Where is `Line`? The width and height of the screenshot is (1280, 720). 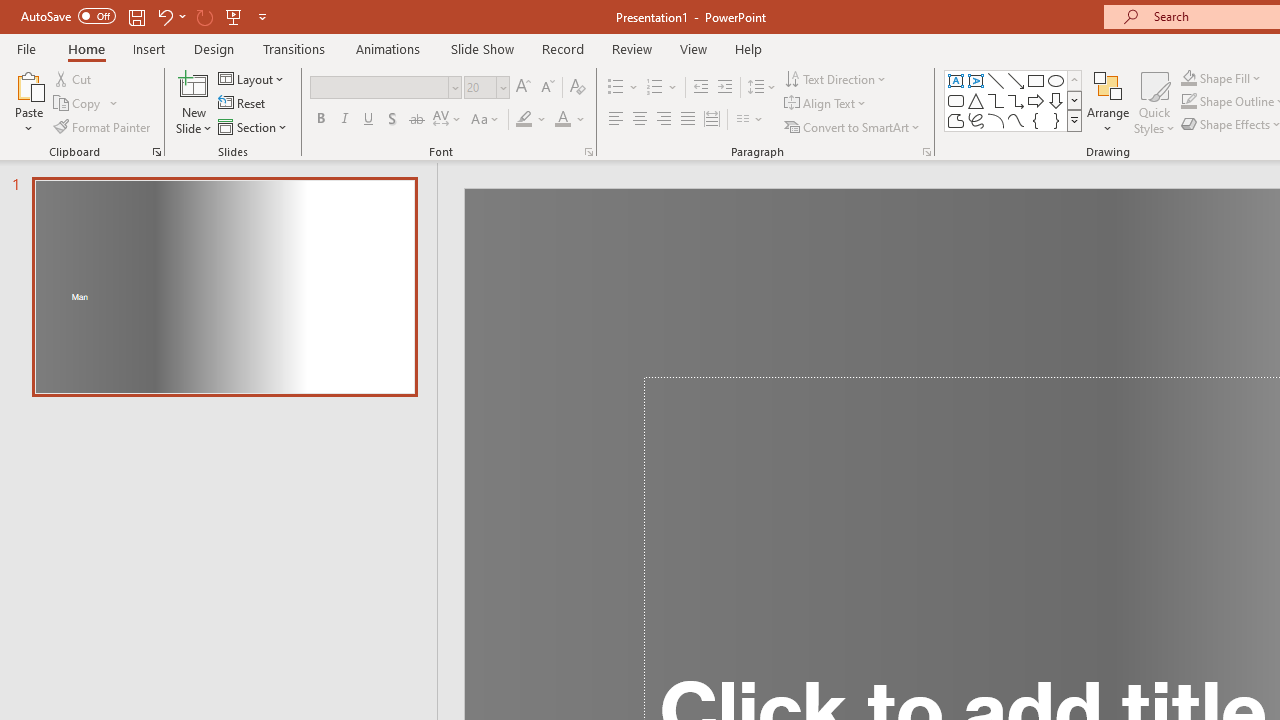
Line is located at coordinates (996, 80).